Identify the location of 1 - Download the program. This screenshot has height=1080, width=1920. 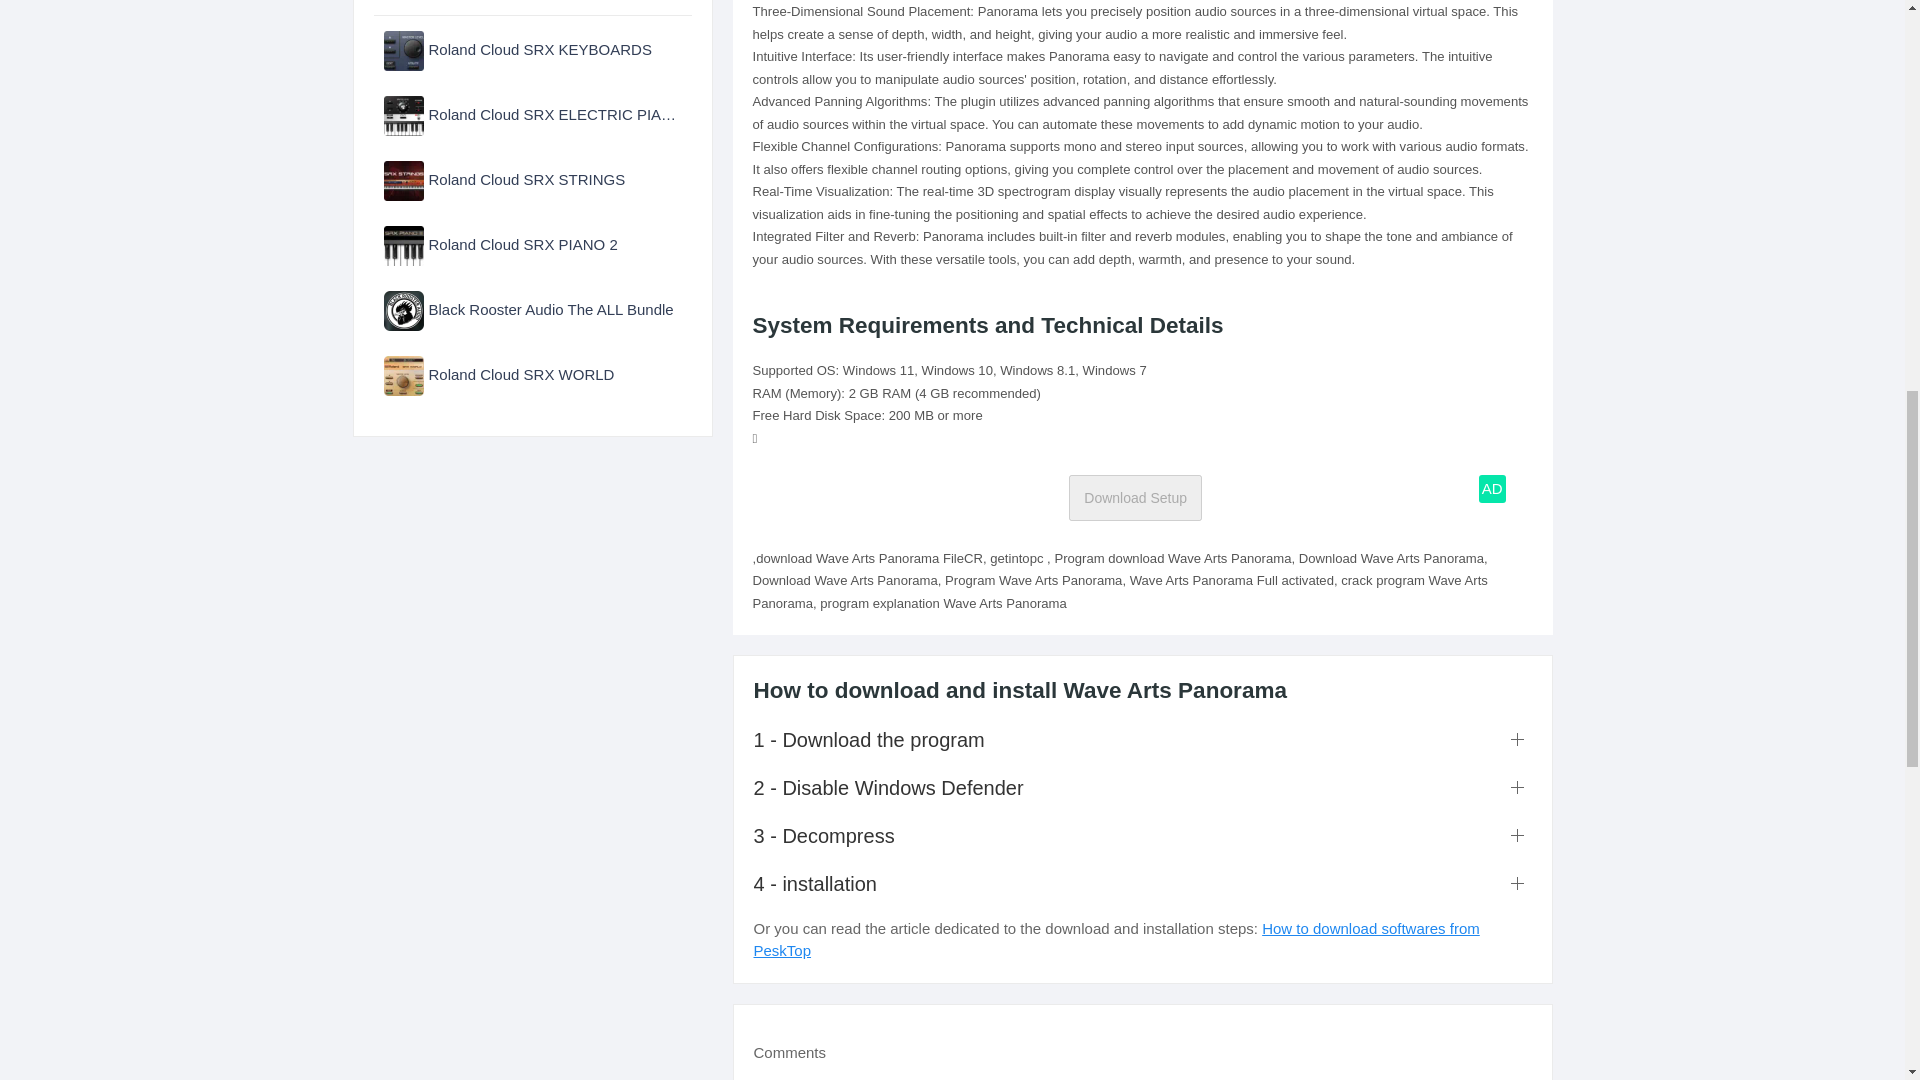
(1143, 739).